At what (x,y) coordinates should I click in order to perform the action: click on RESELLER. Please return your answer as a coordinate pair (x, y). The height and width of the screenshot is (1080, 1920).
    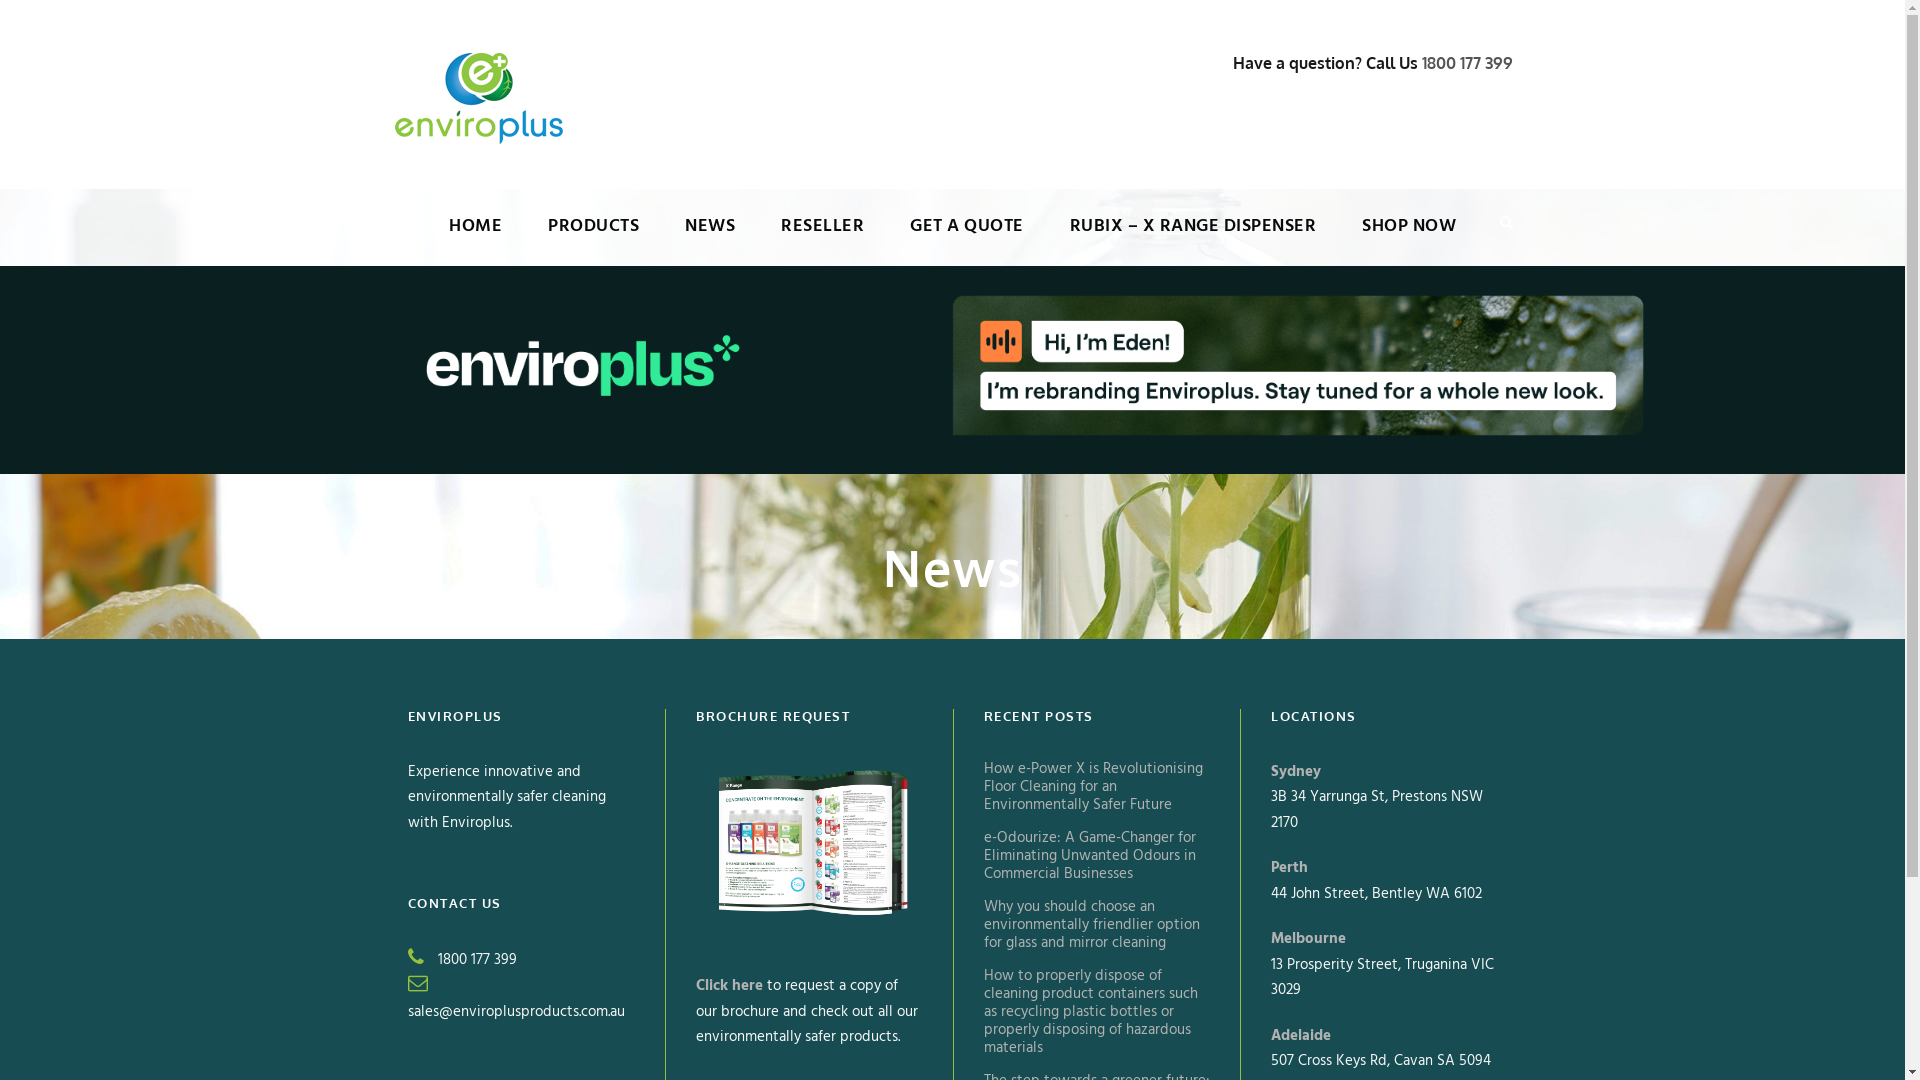
    Looking at the image, I should click on (822, 239).